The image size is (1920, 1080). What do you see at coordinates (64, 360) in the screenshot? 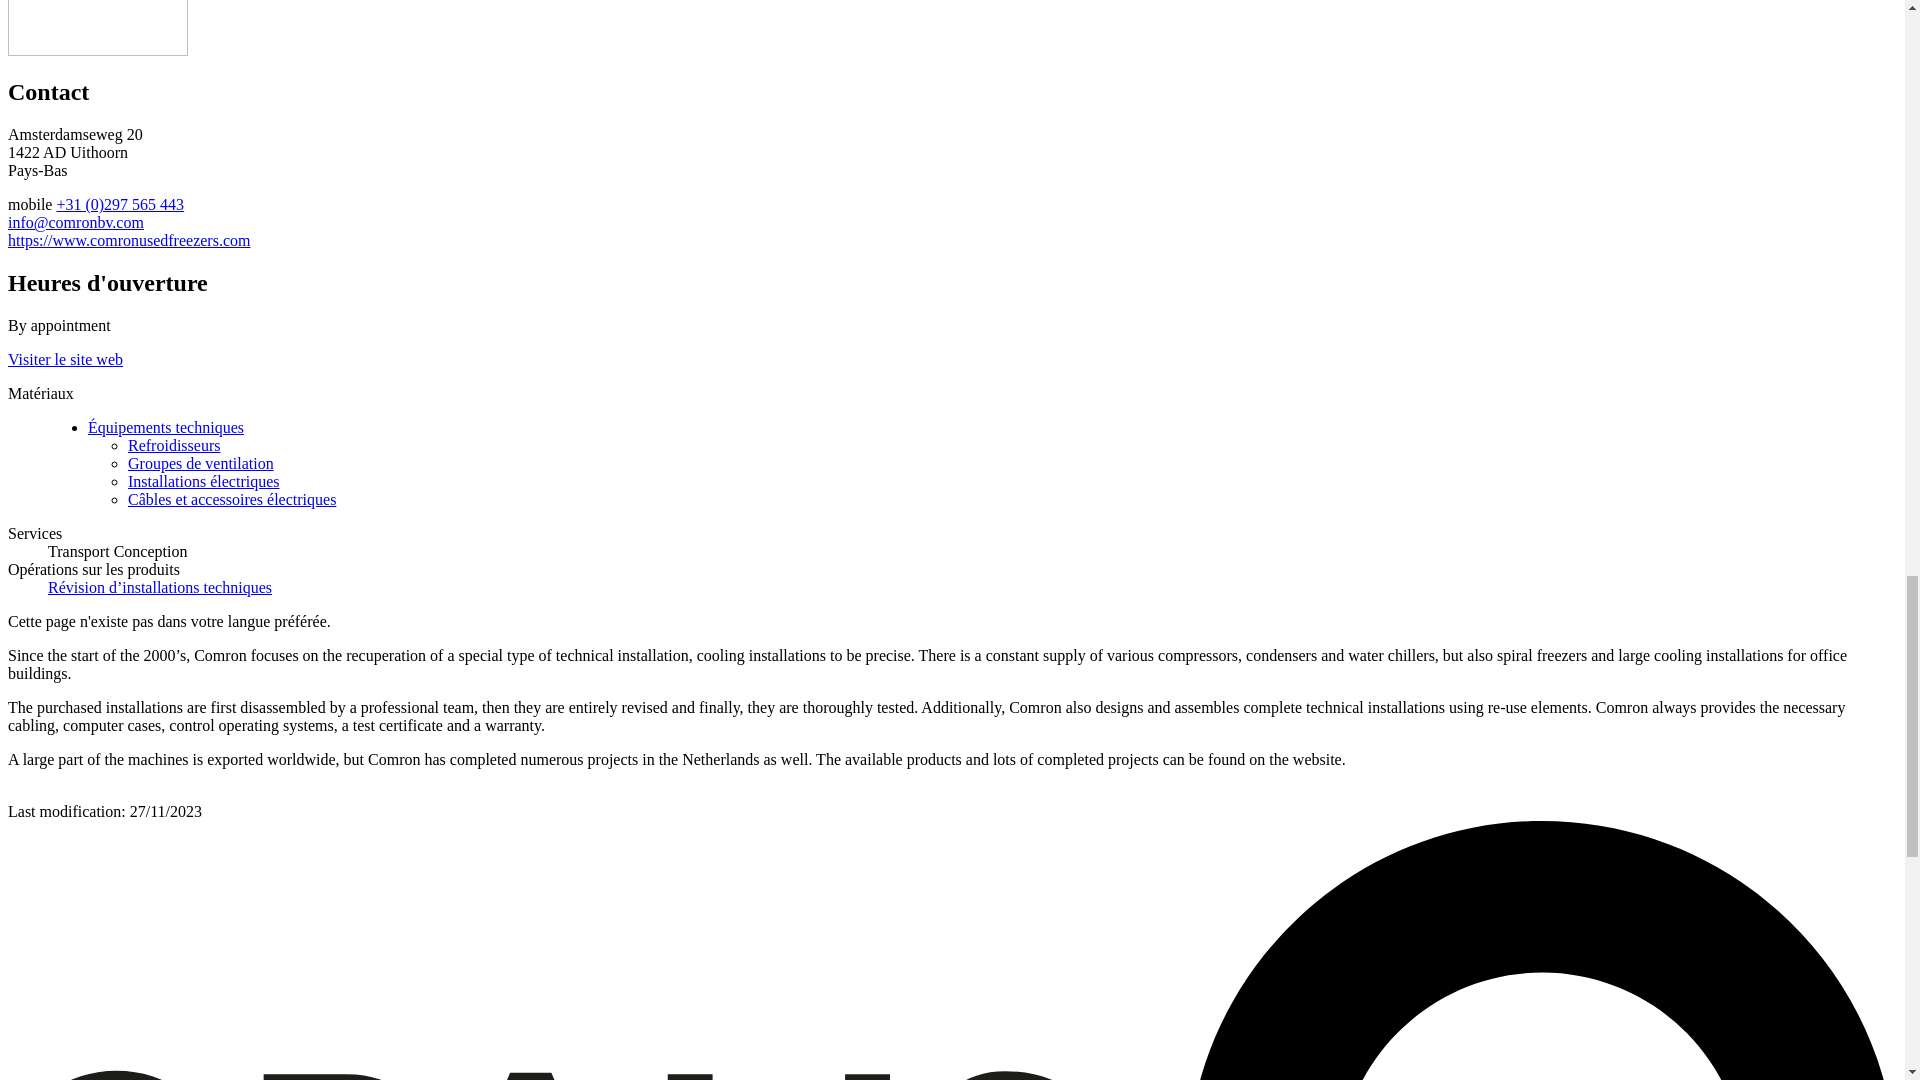
I see `Visiter le site web` at bounding box center [64, 360].